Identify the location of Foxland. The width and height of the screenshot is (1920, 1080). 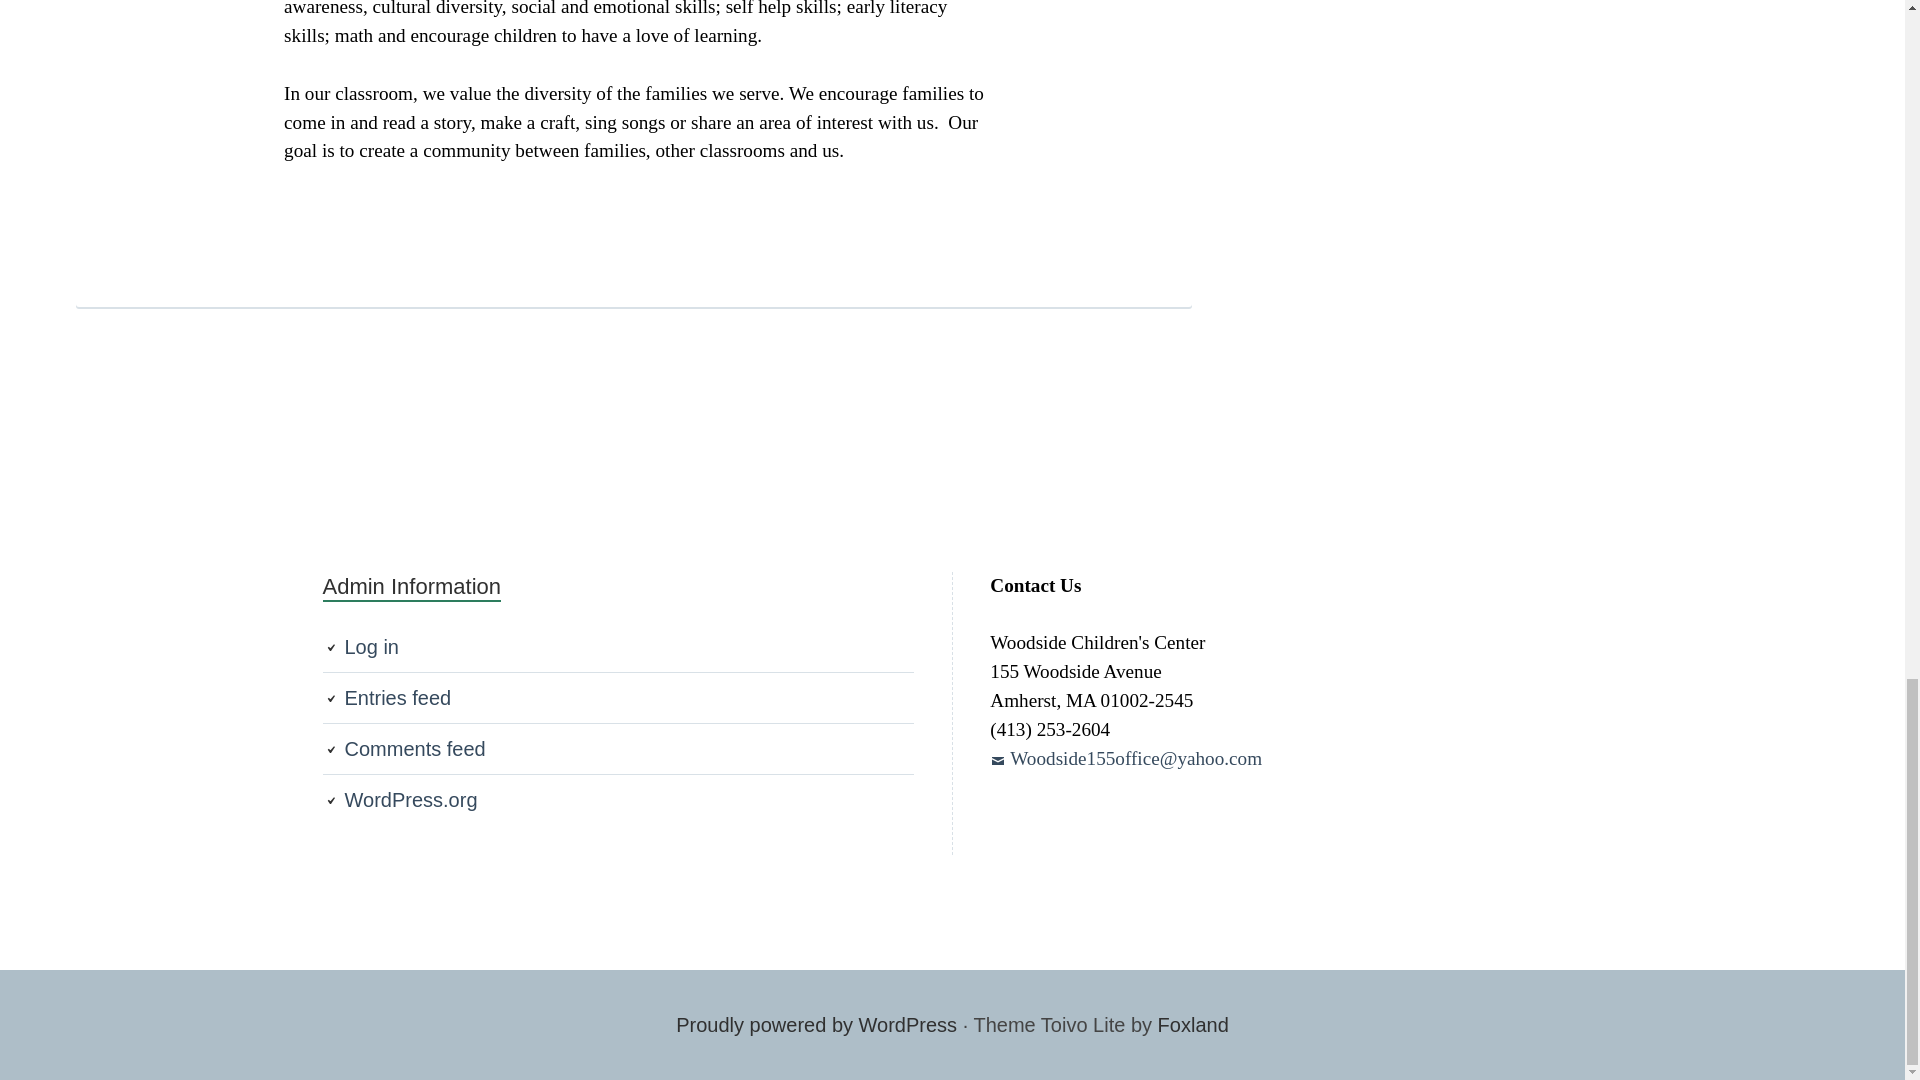
(1192, 1024).